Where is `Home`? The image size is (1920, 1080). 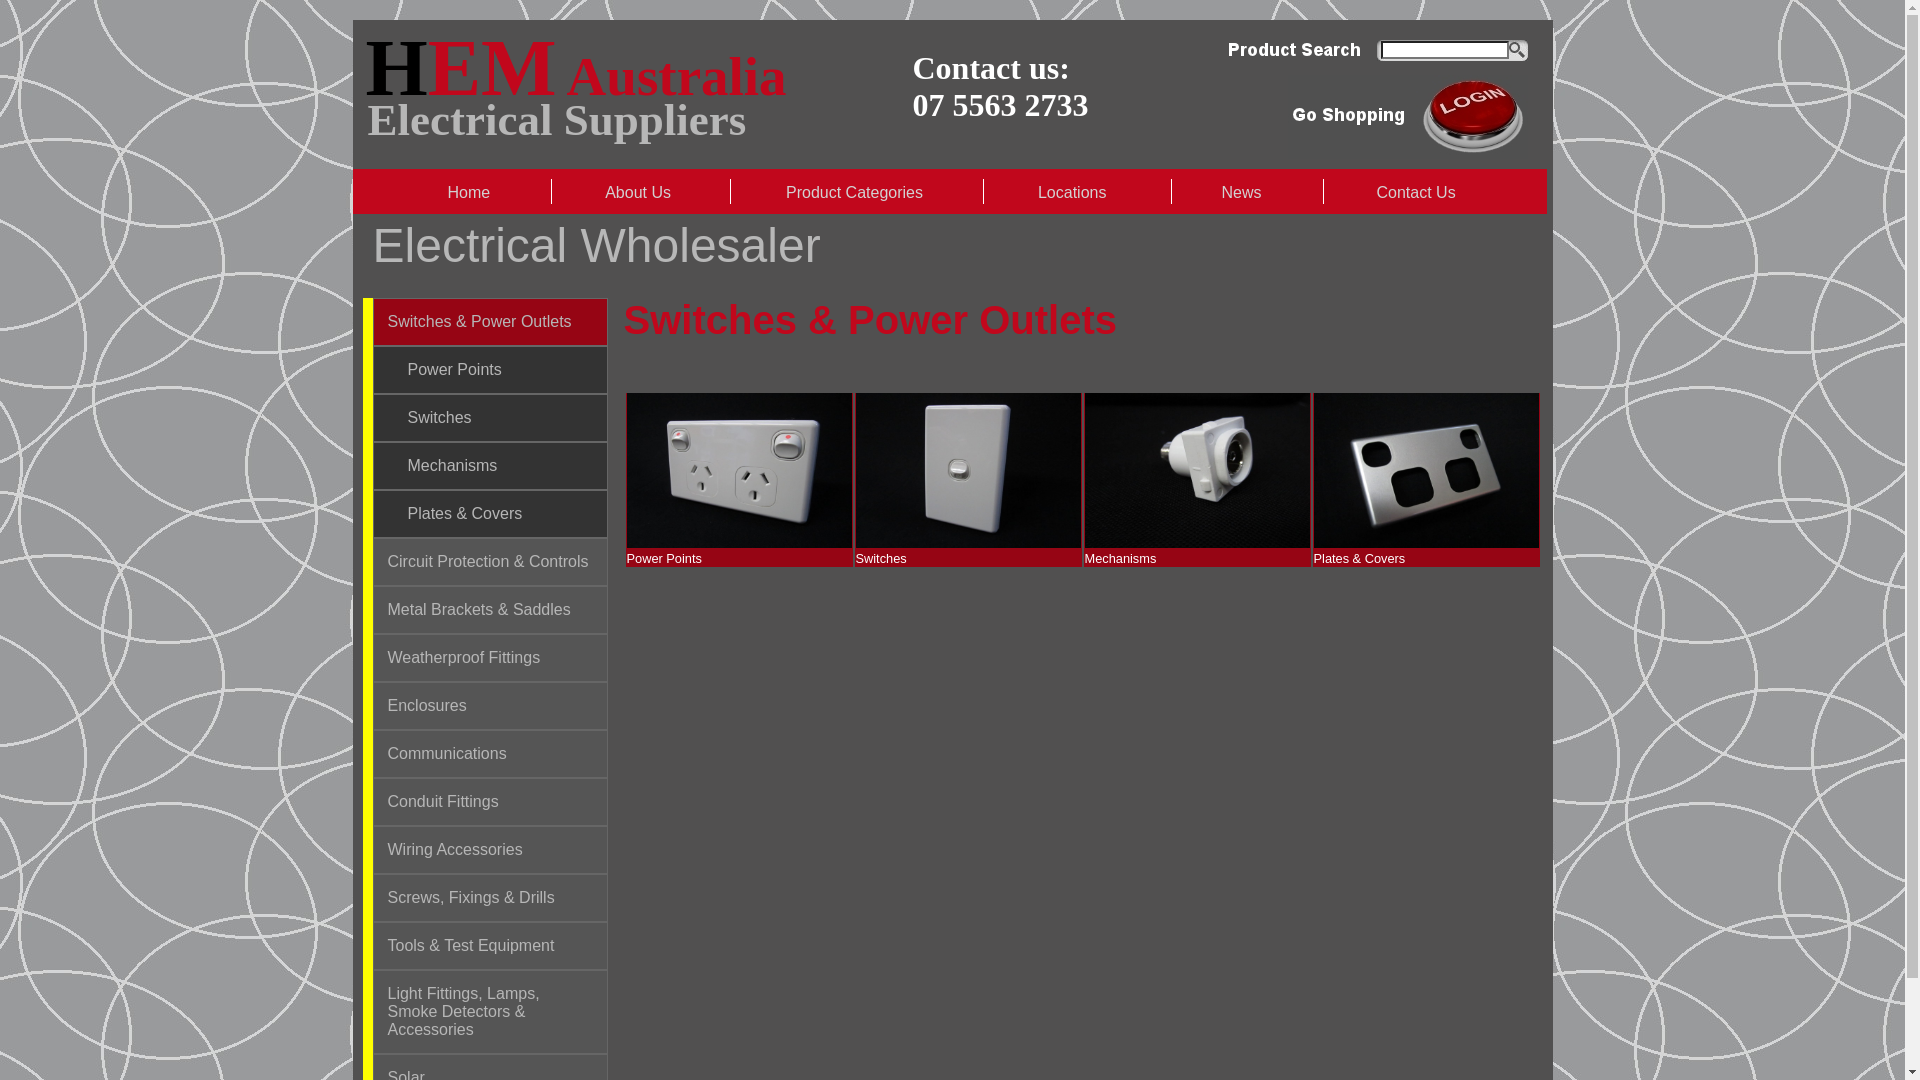 Home is located at coordinates (471, 193).